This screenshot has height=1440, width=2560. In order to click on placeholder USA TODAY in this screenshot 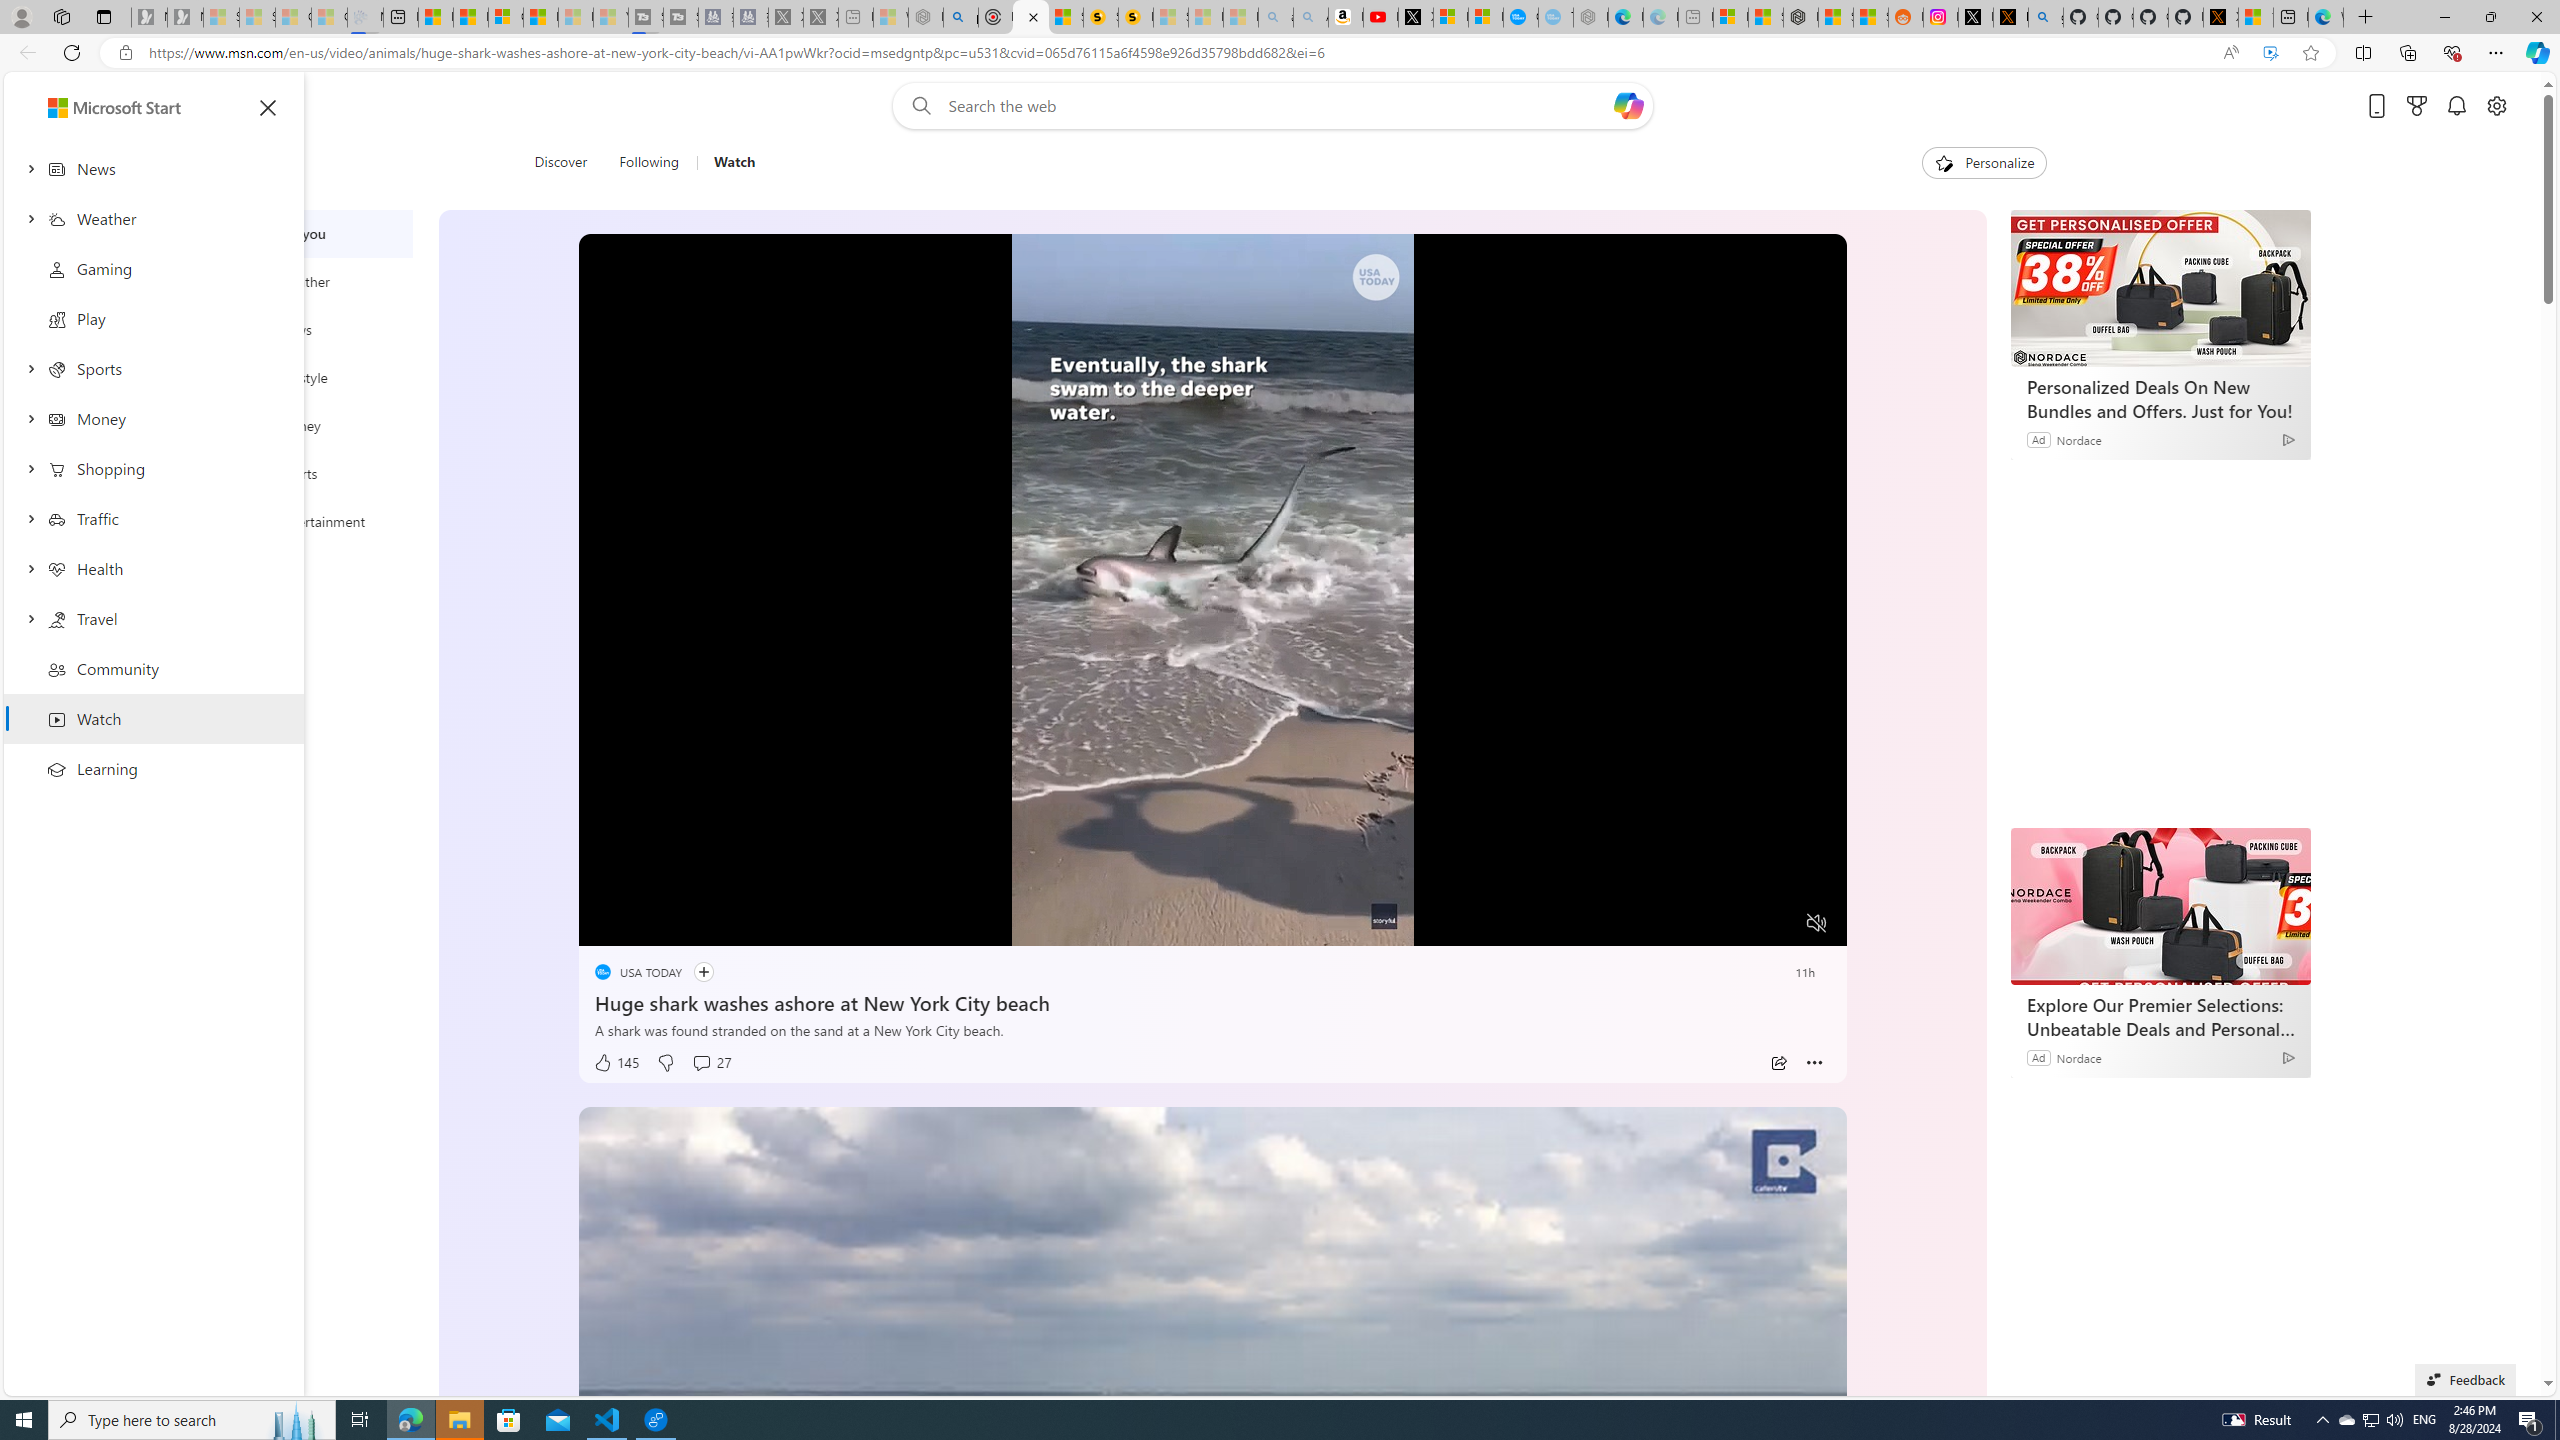, I will do `click(636, 972)`.